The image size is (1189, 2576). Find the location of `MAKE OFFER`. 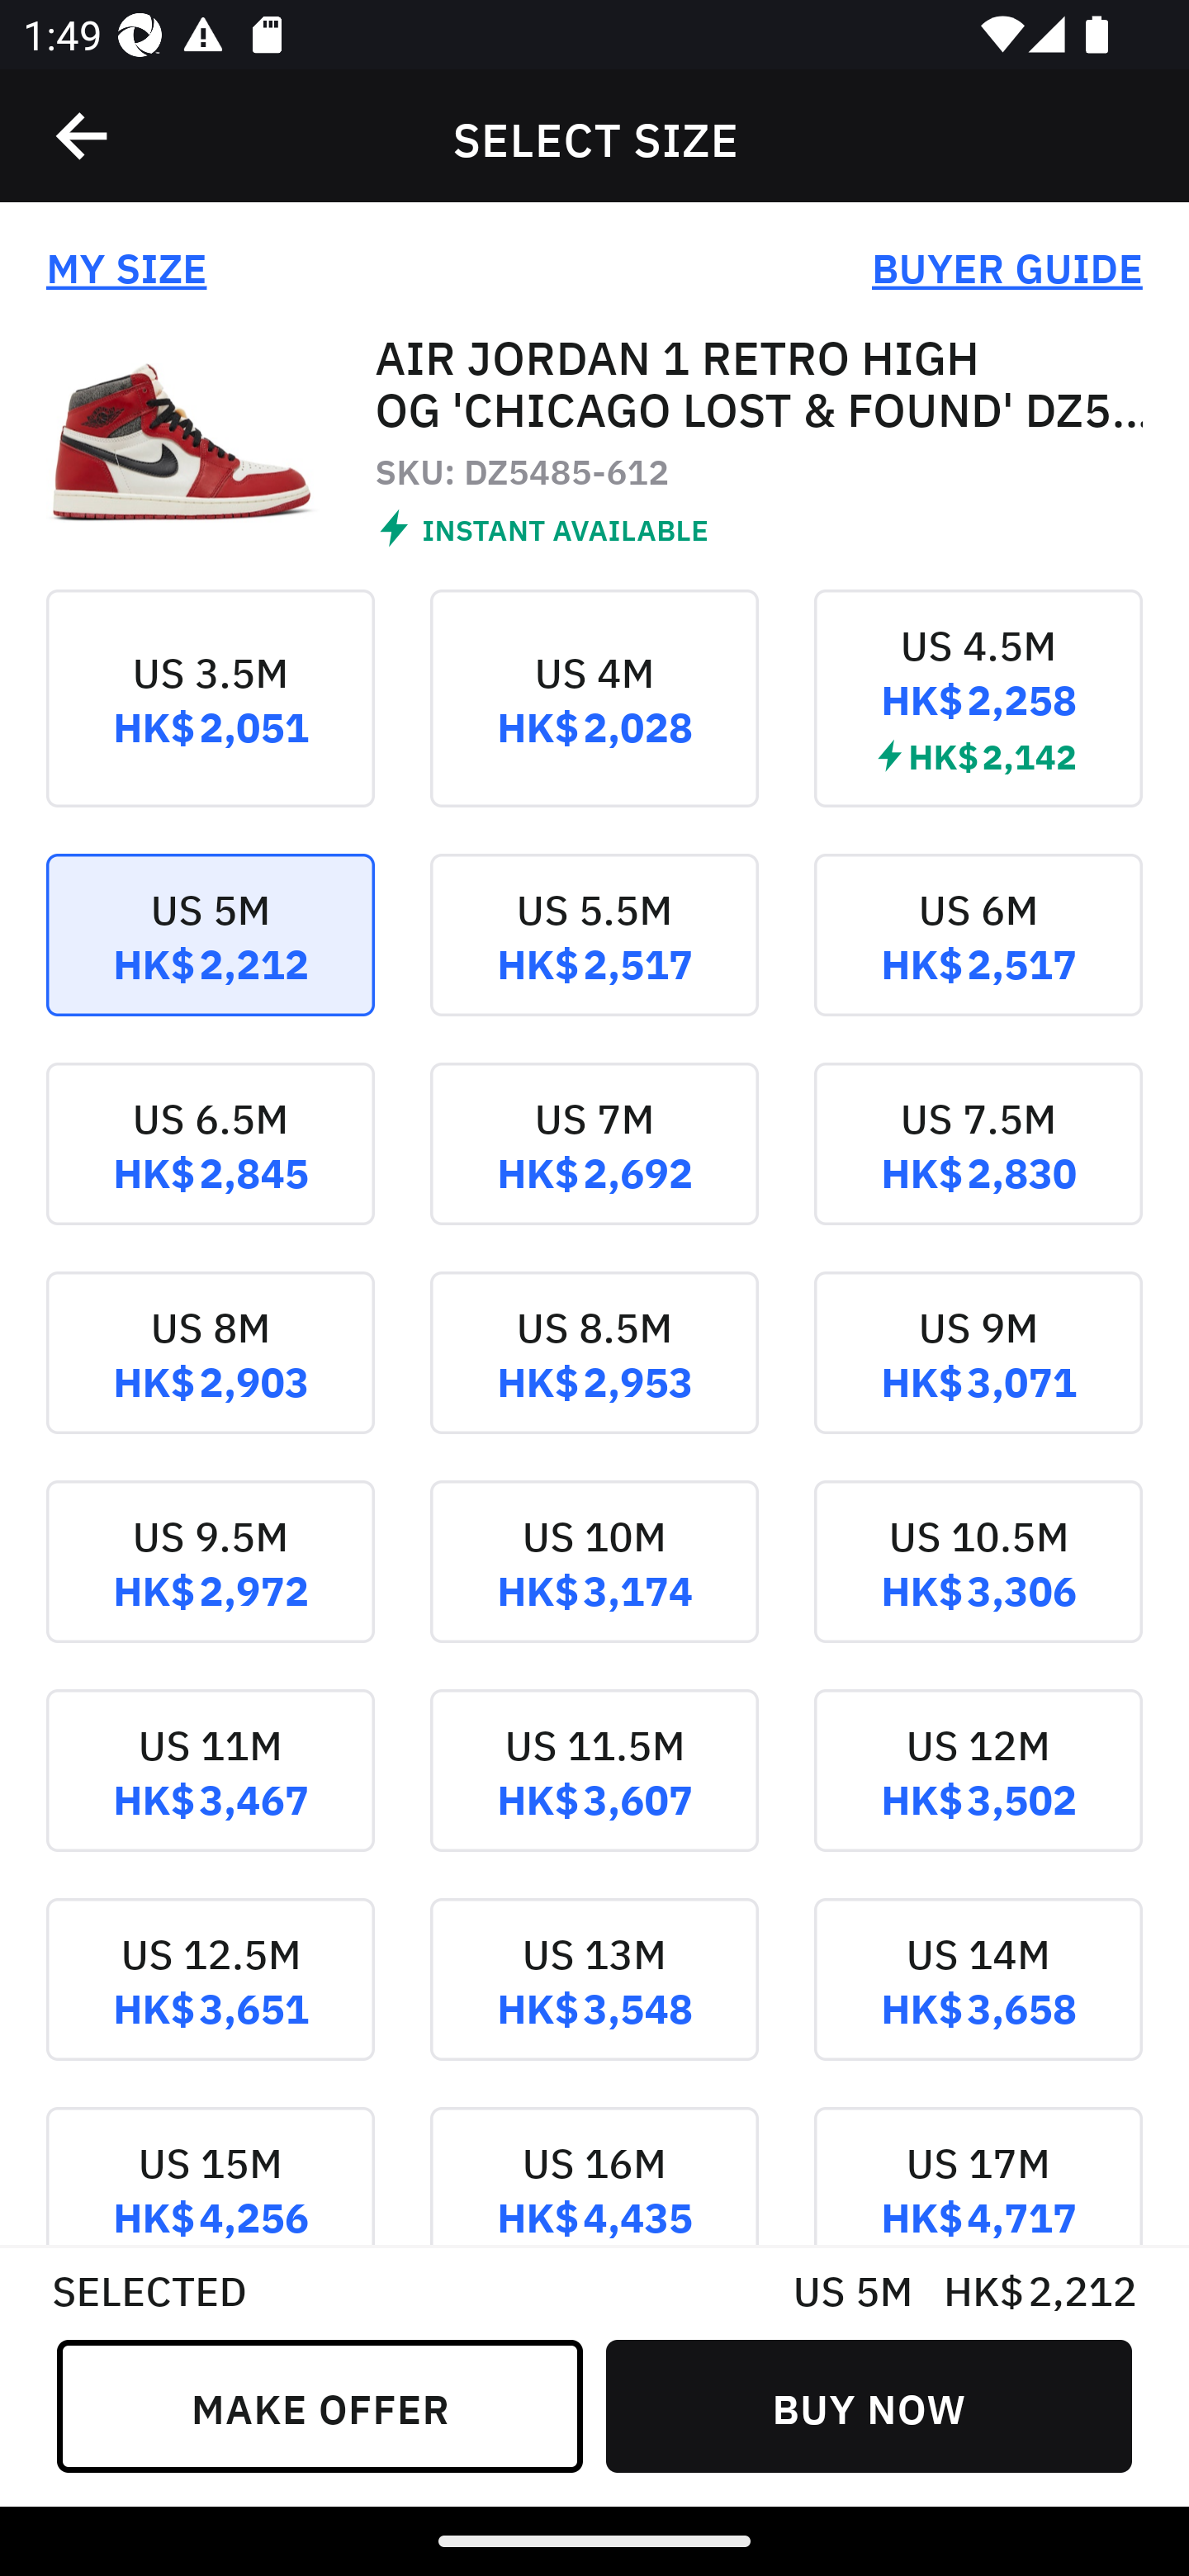

MAKE OFFER is located at coordinates (320, 2406).